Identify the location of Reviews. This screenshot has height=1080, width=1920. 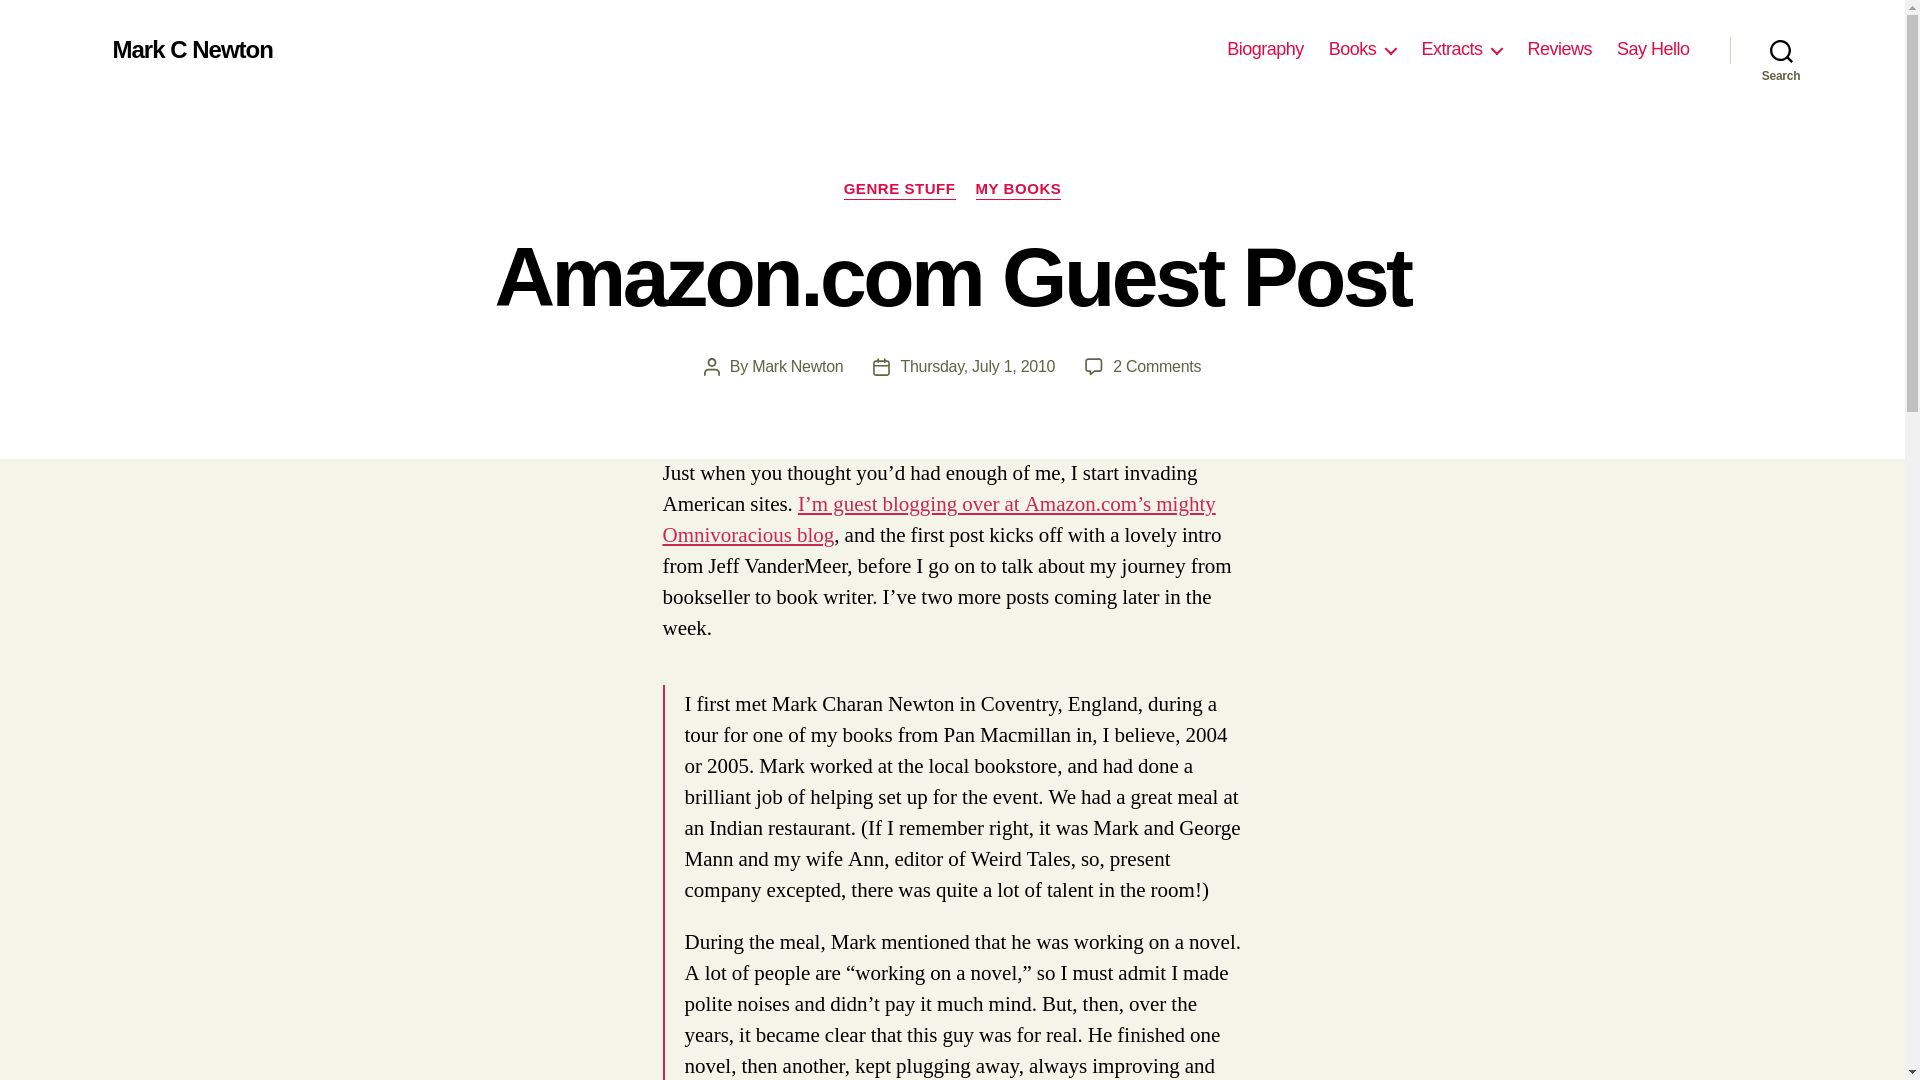
(1558, 49).